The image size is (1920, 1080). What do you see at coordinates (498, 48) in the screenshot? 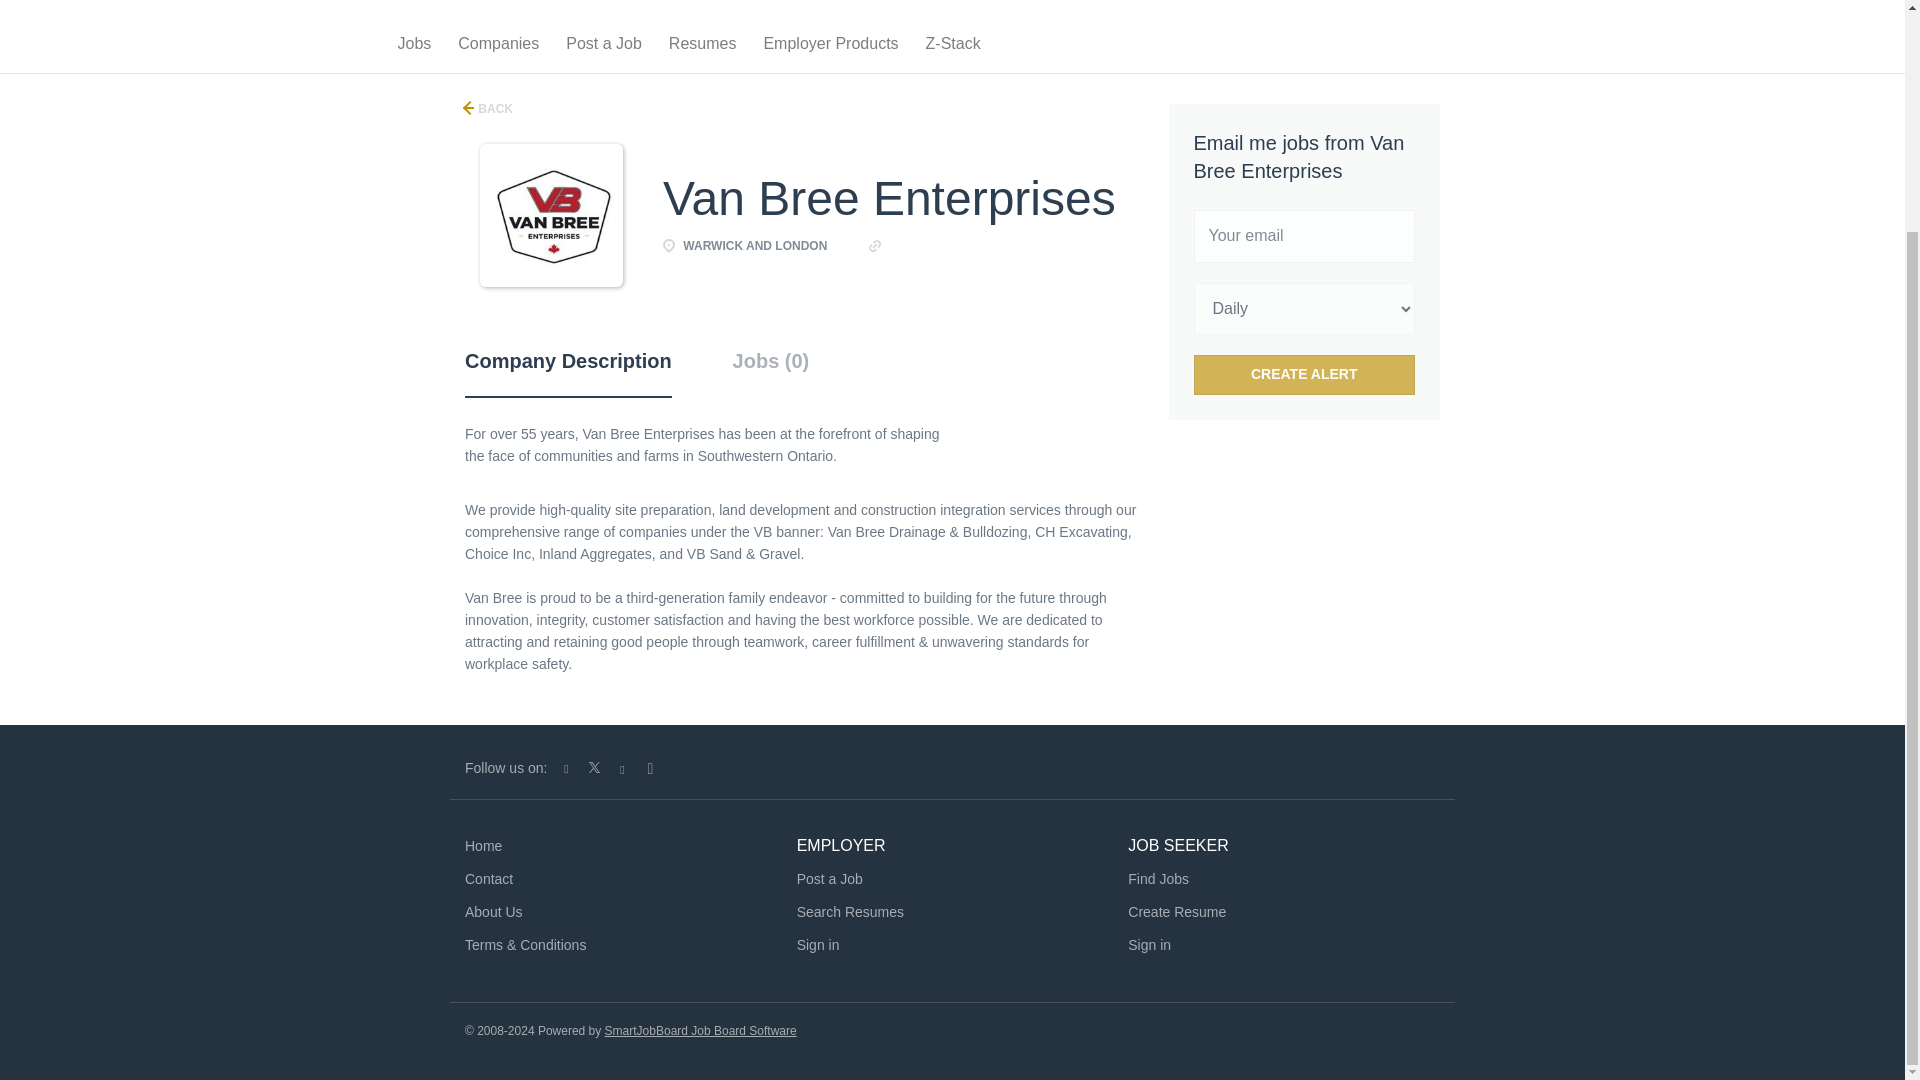
I see `Companies` at bounding box center [498, 48].